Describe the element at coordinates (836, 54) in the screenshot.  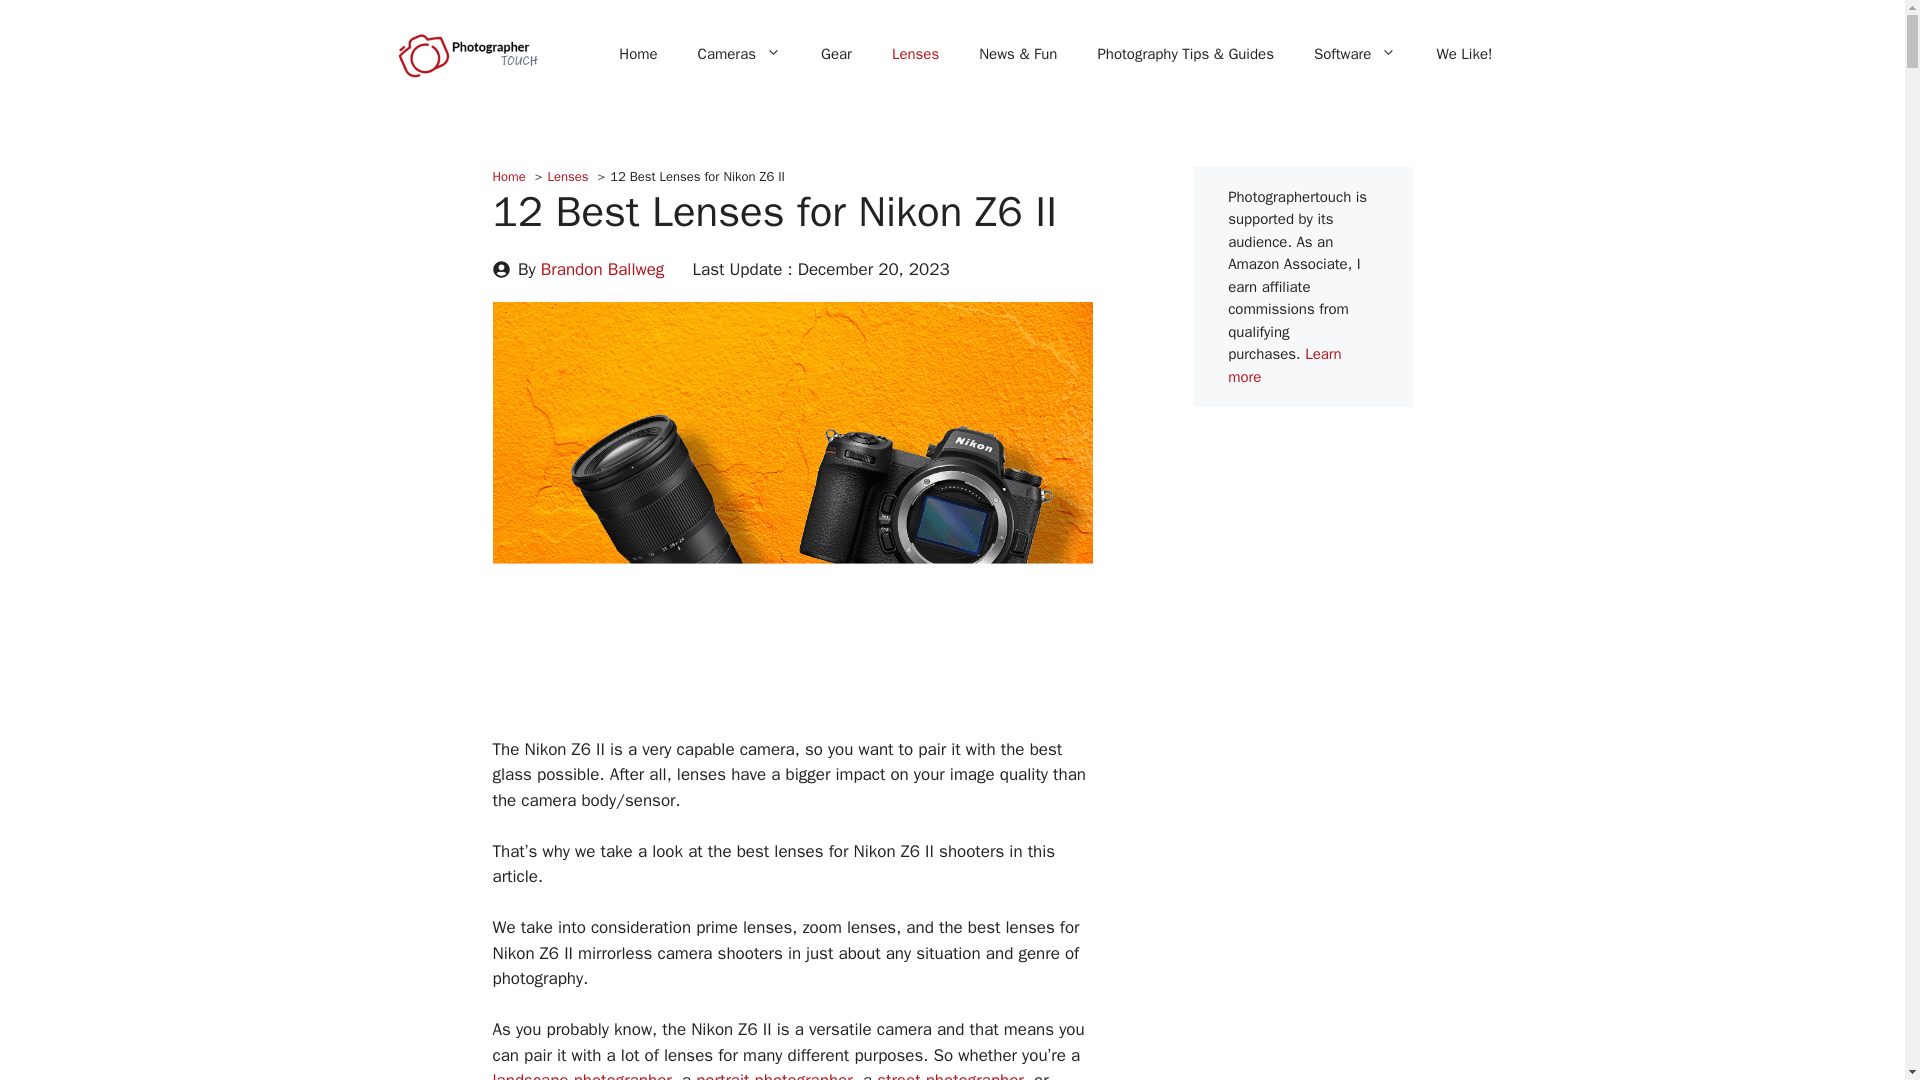
I see `Gear` at that location.